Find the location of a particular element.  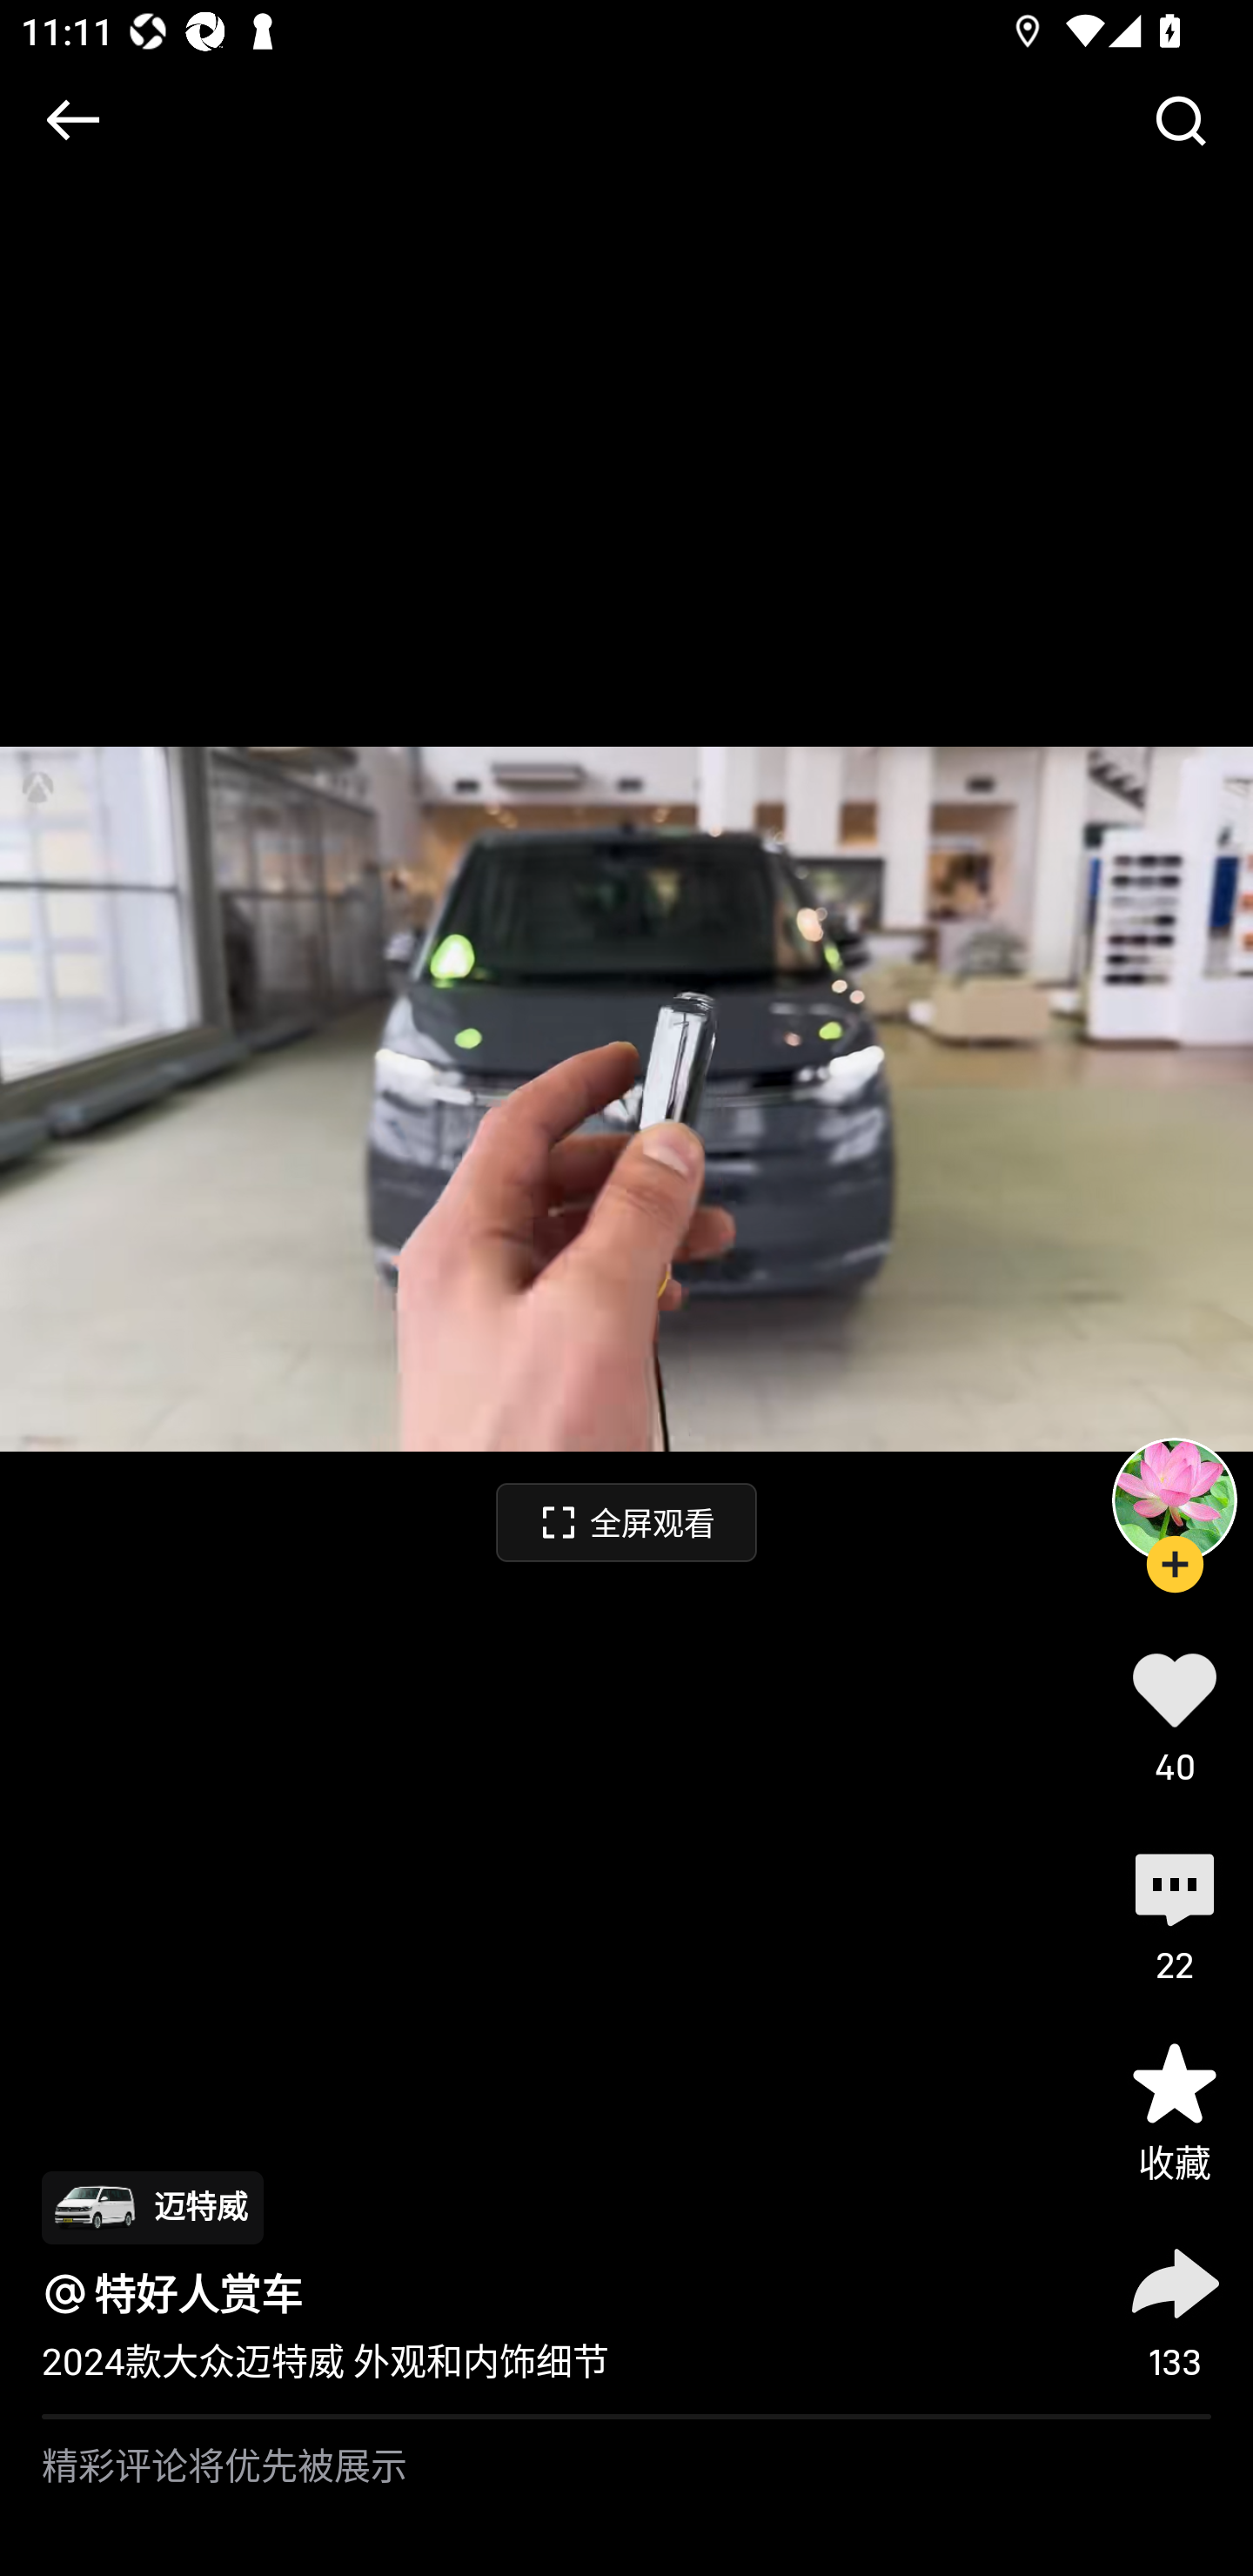

收藏 is located at coordinates (1175, 2111).